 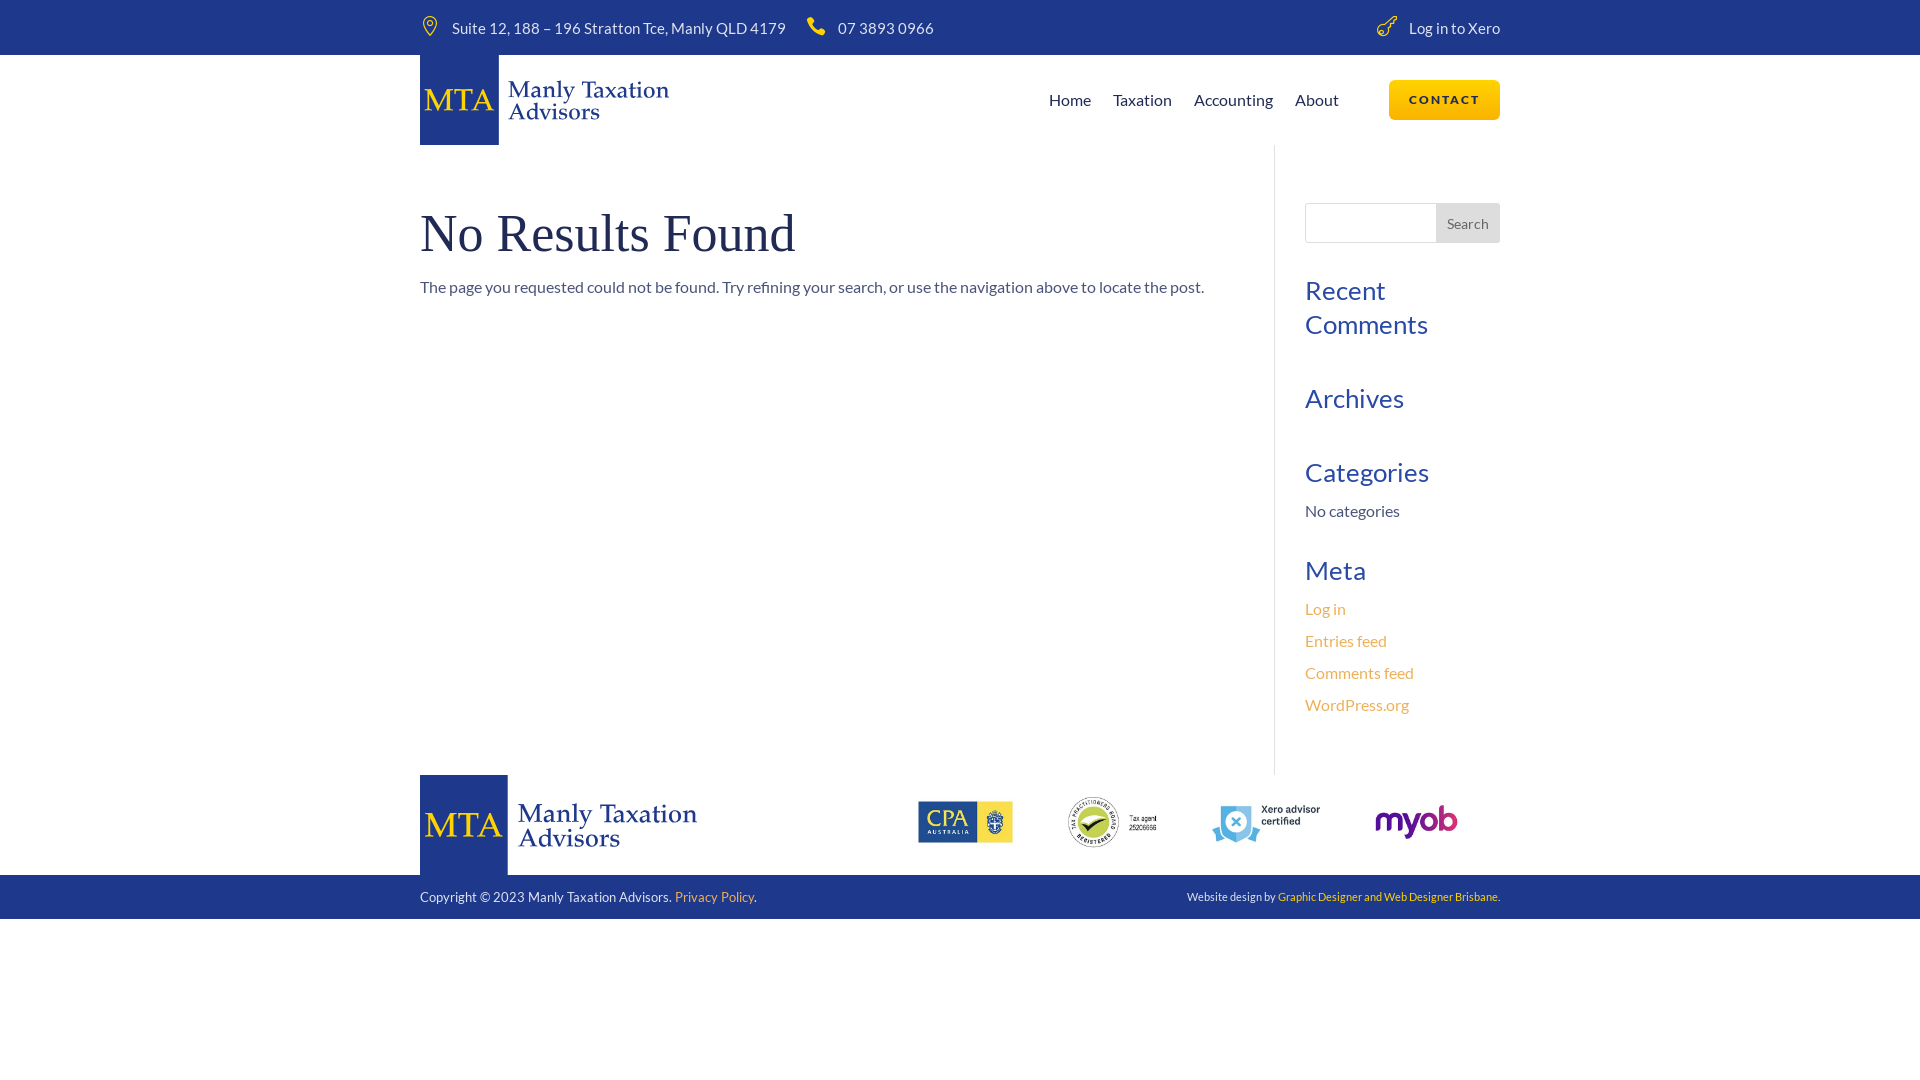 I want to click on About, so click(x=1317, y=104).